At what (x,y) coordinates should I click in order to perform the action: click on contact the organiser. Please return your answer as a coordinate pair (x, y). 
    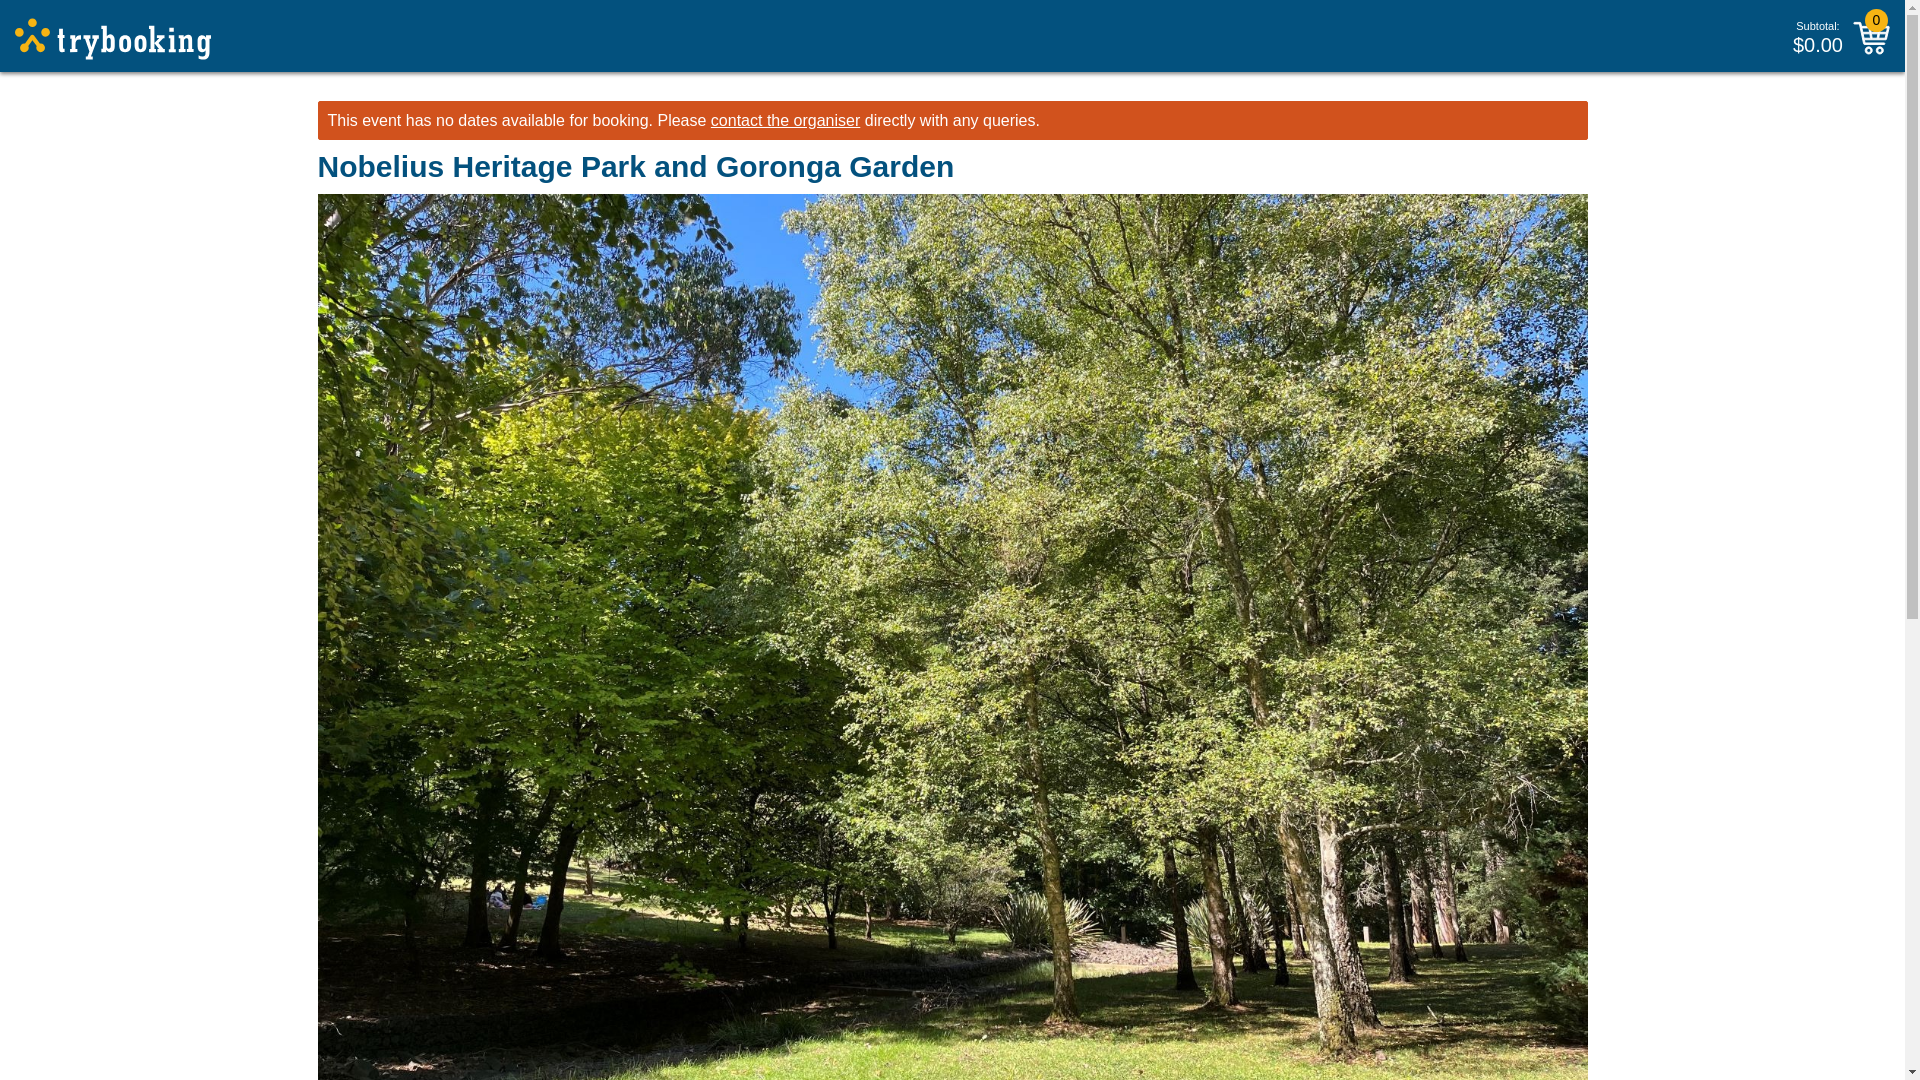
    Looking at the image, I should click on (785, 120).